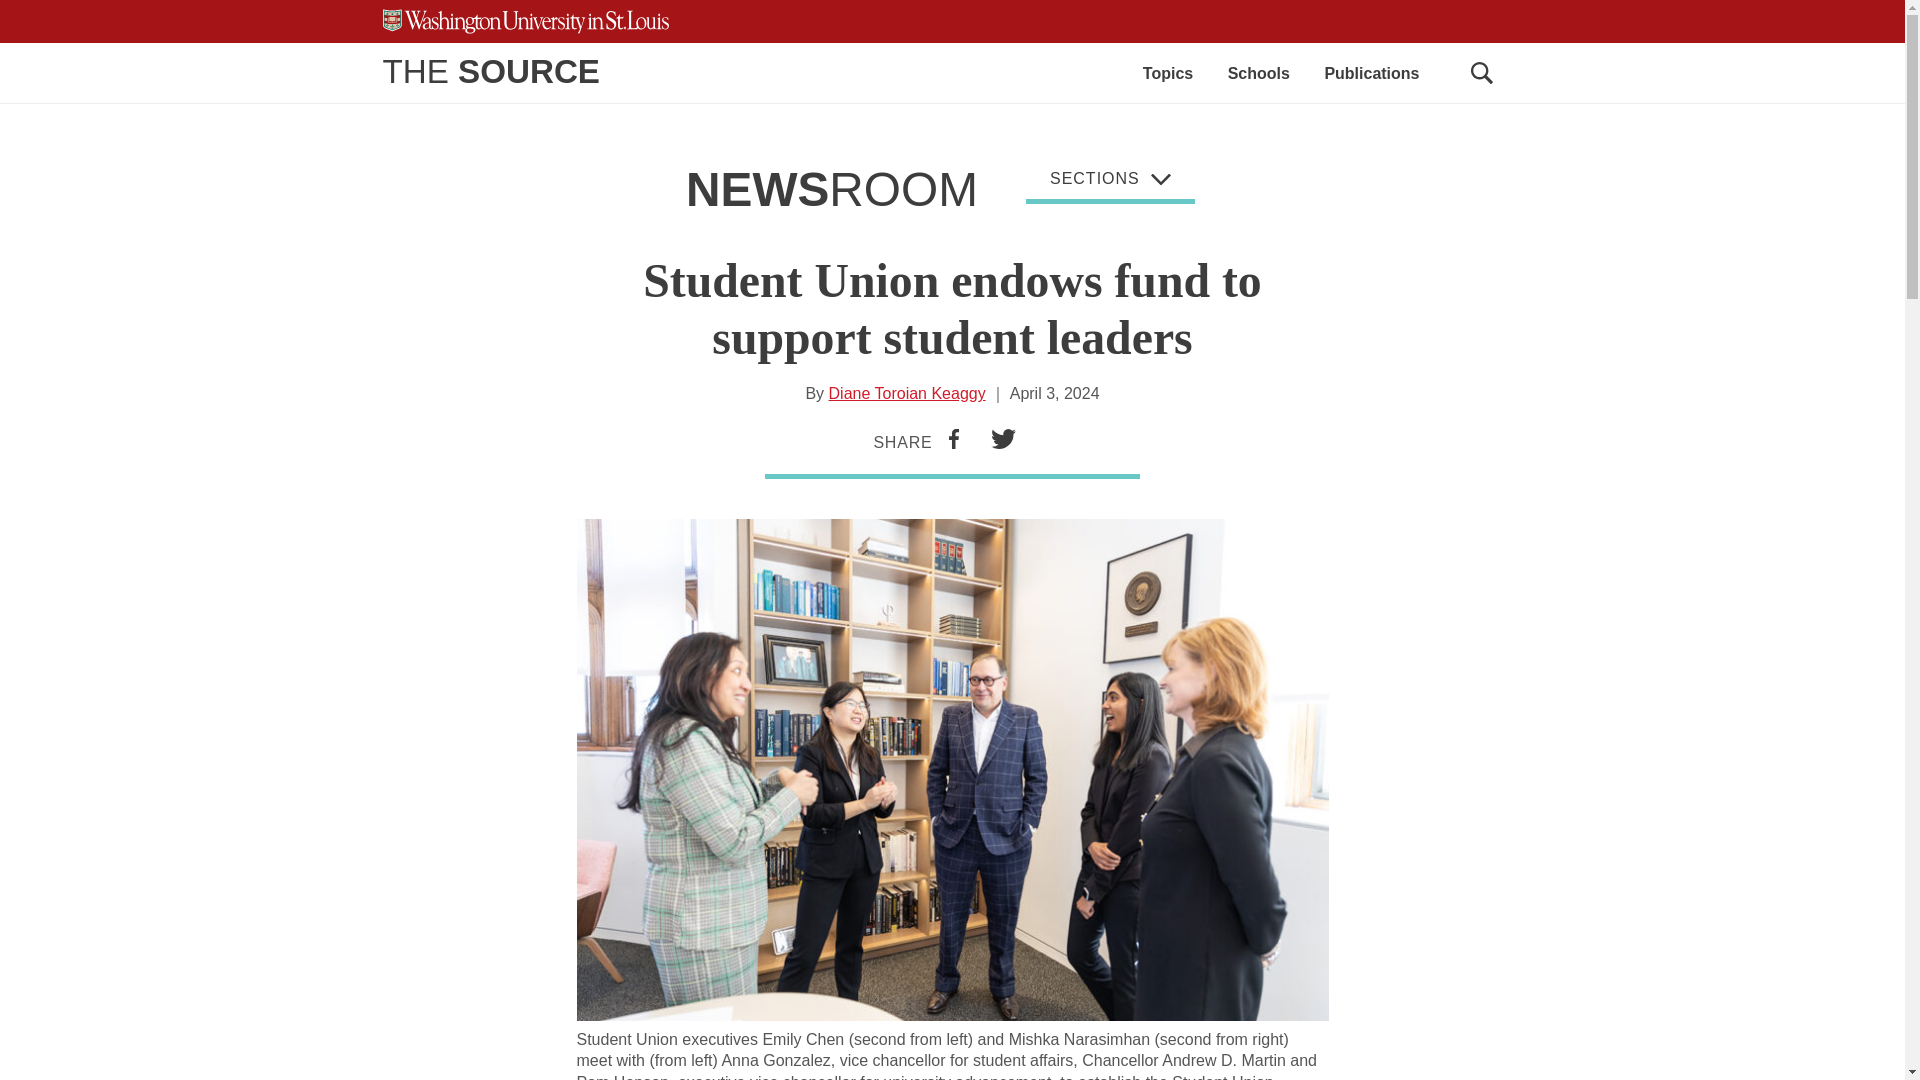  What do you see at coordinates (1371, 72) in the screenshot?
I see `Publications` at bounding box center [1371, 72].